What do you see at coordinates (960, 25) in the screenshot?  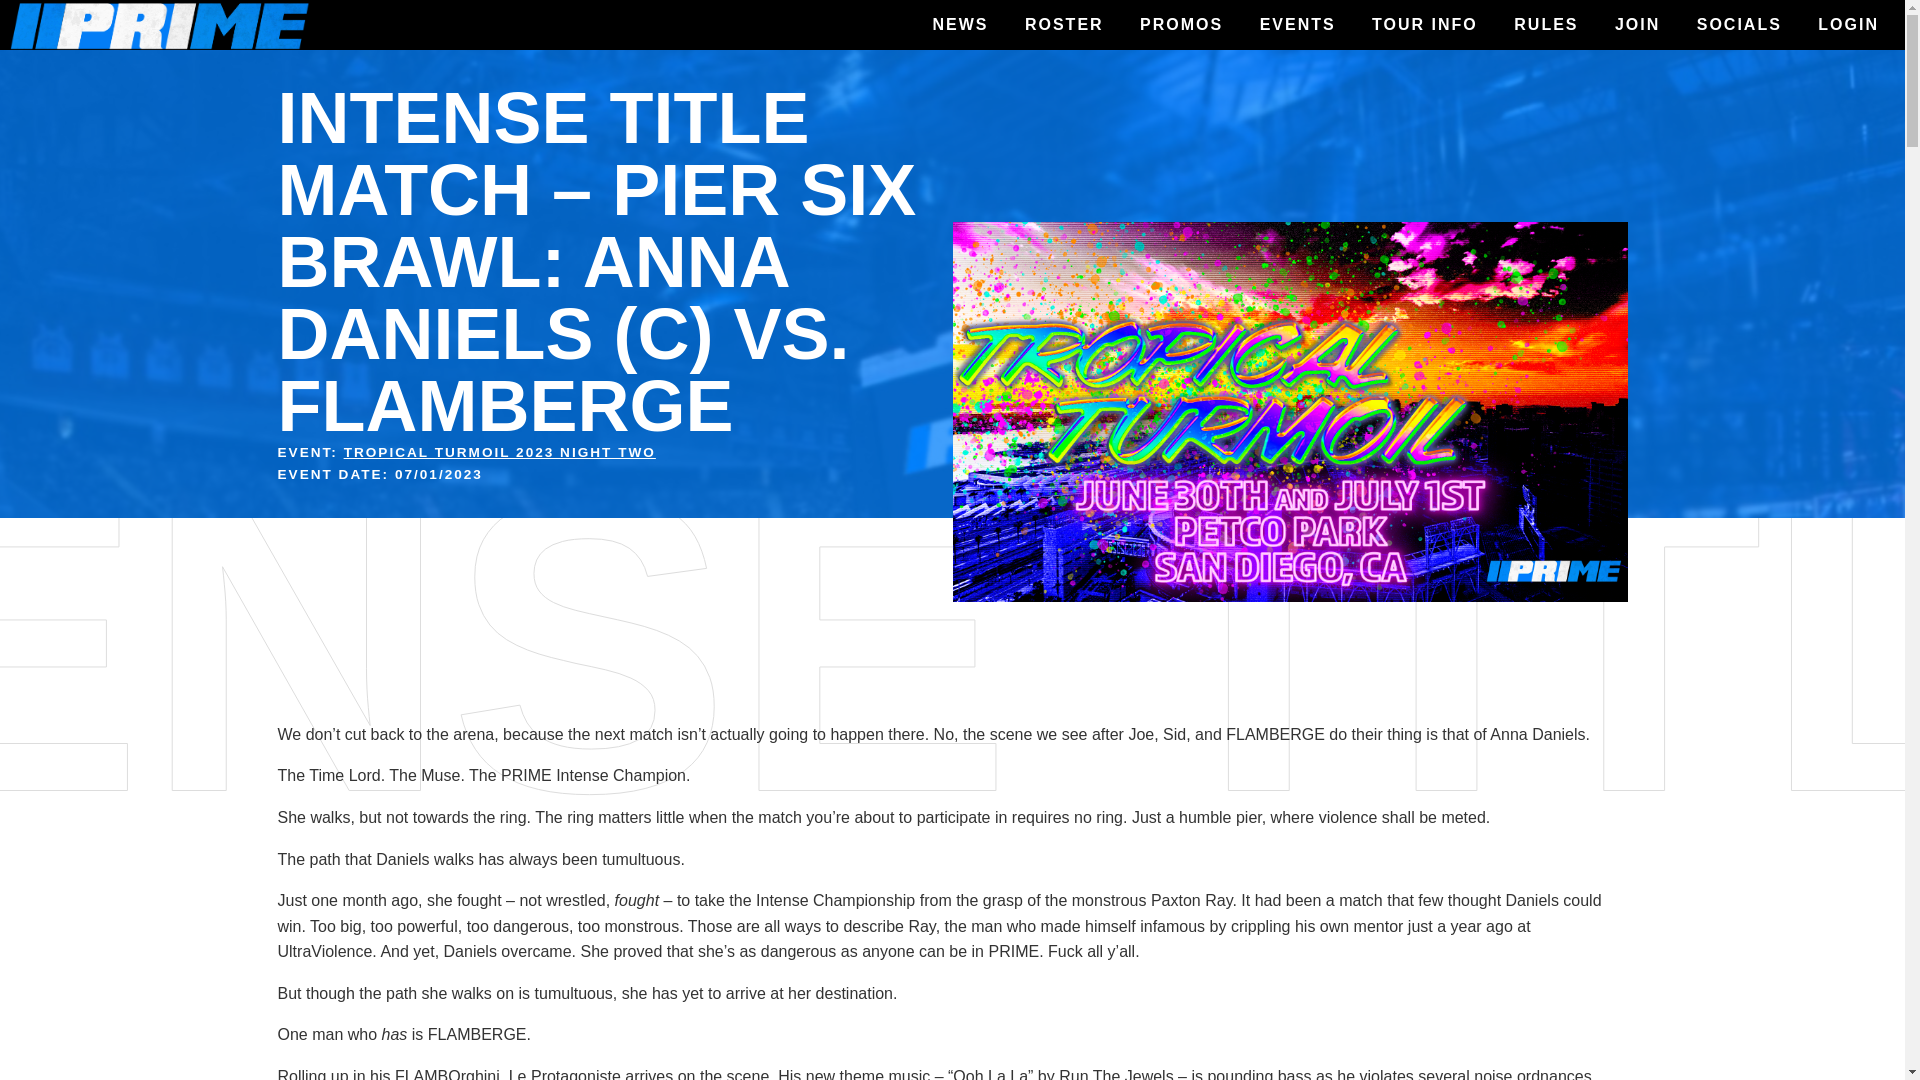 I see `NEWS` at bounding box center [960, 25].